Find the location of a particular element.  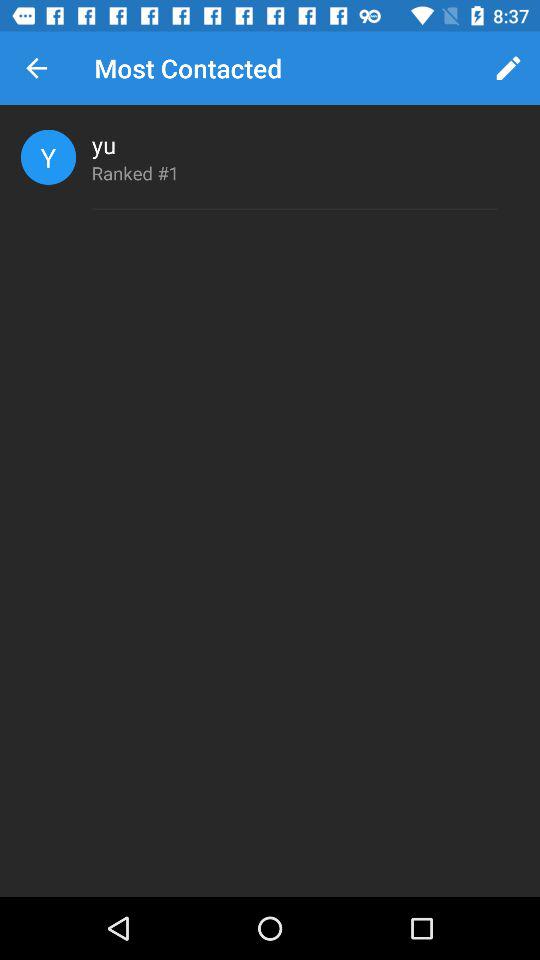

tap item to the left of the yu is located at coordinates (48, 156).